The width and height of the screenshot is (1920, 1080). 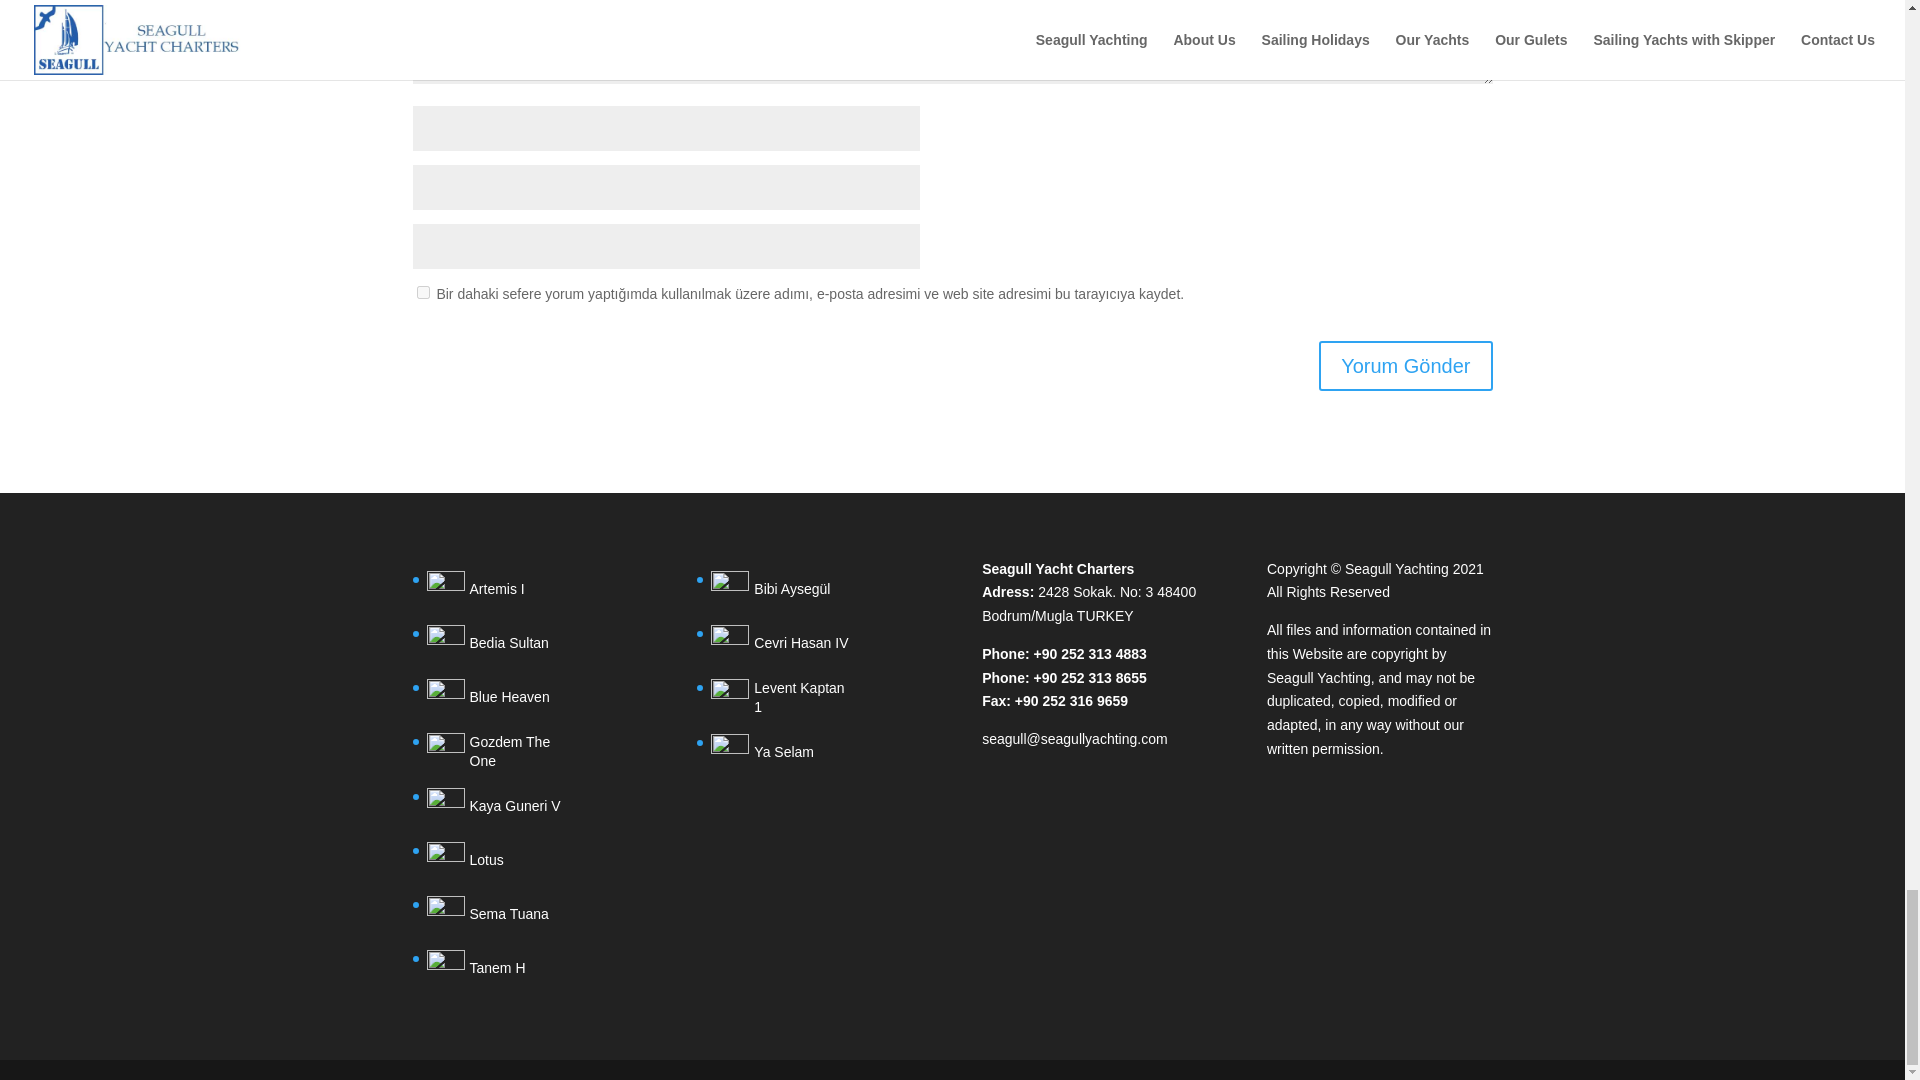 What do you see at coordinates (502, 752) in the screenshot?
I see `Gozdem The One` at bounding box center [502, 752].